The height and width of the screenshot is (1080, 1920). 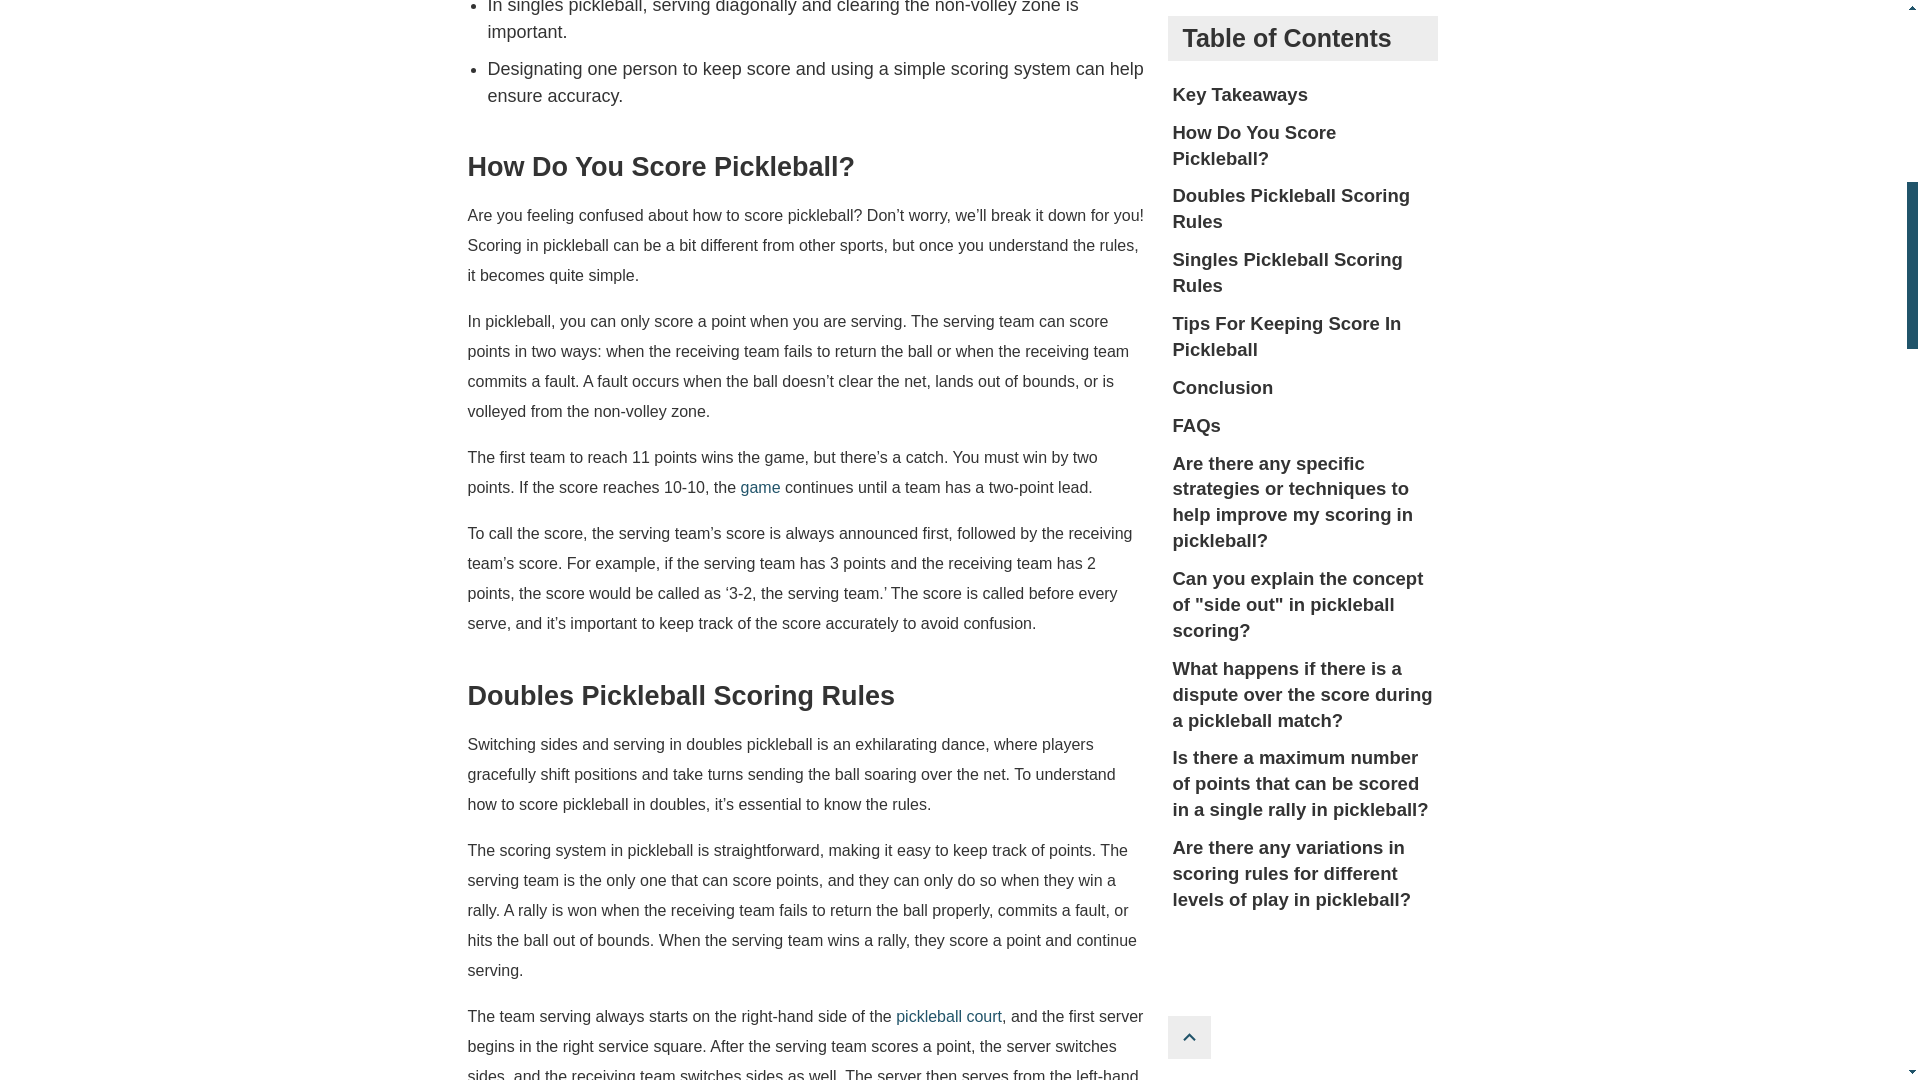 I want to click on pickleball court, so click(x=949, y=1016).